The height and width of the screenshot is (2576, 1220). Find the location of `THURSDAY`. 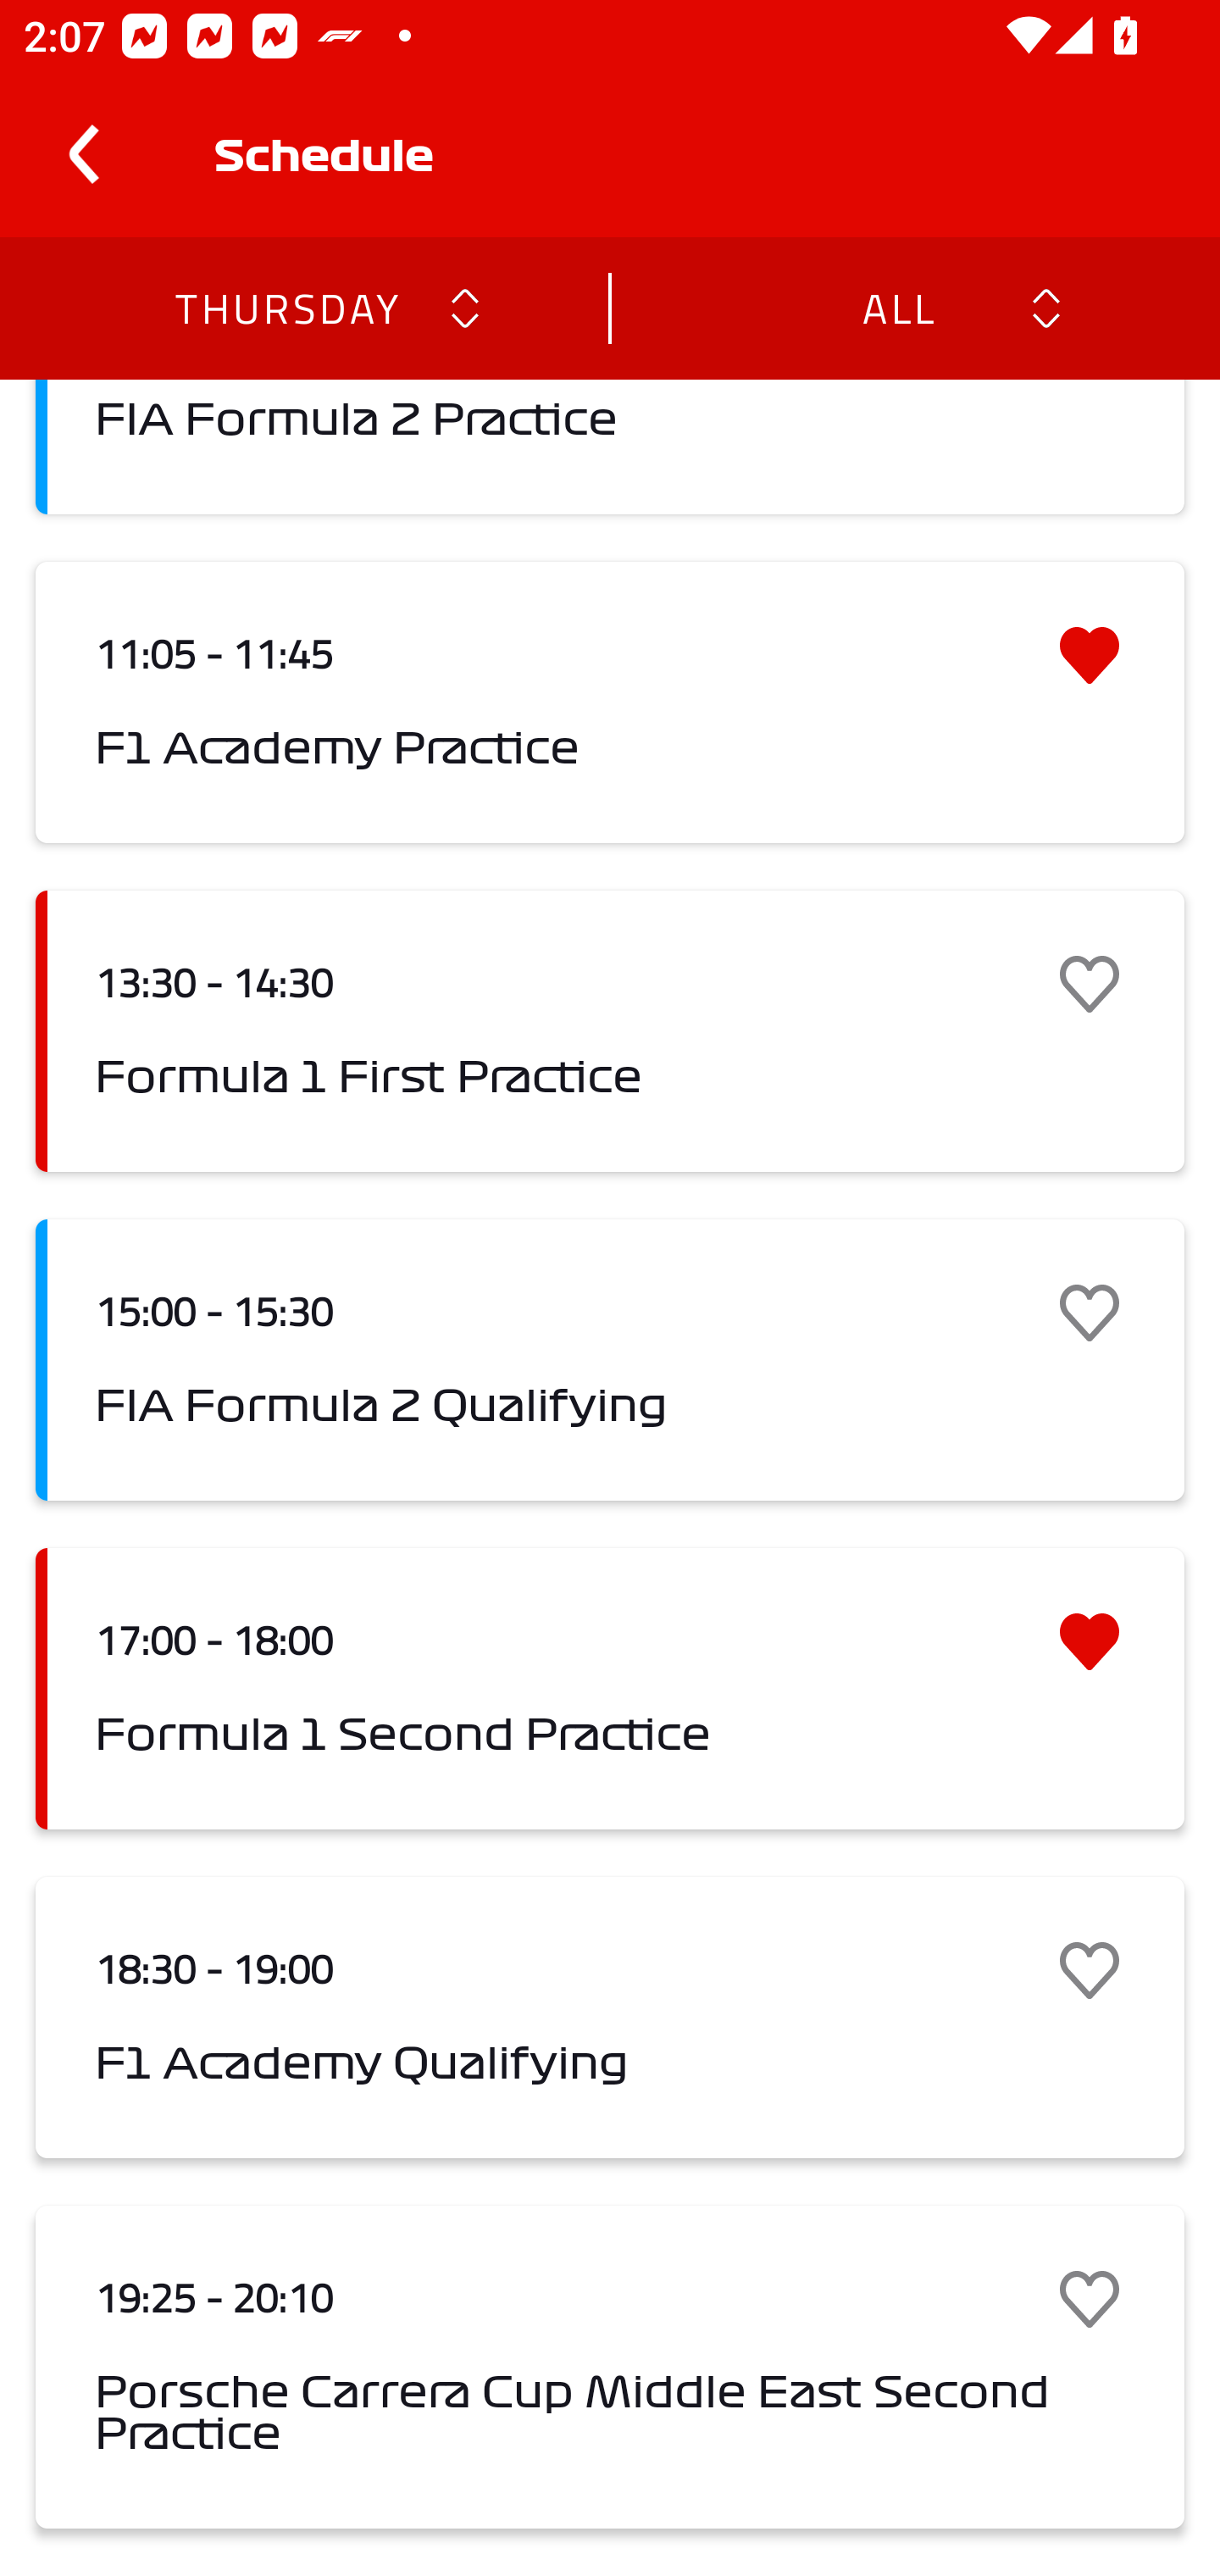

THURSDAY is located at coordinates (286, 307).